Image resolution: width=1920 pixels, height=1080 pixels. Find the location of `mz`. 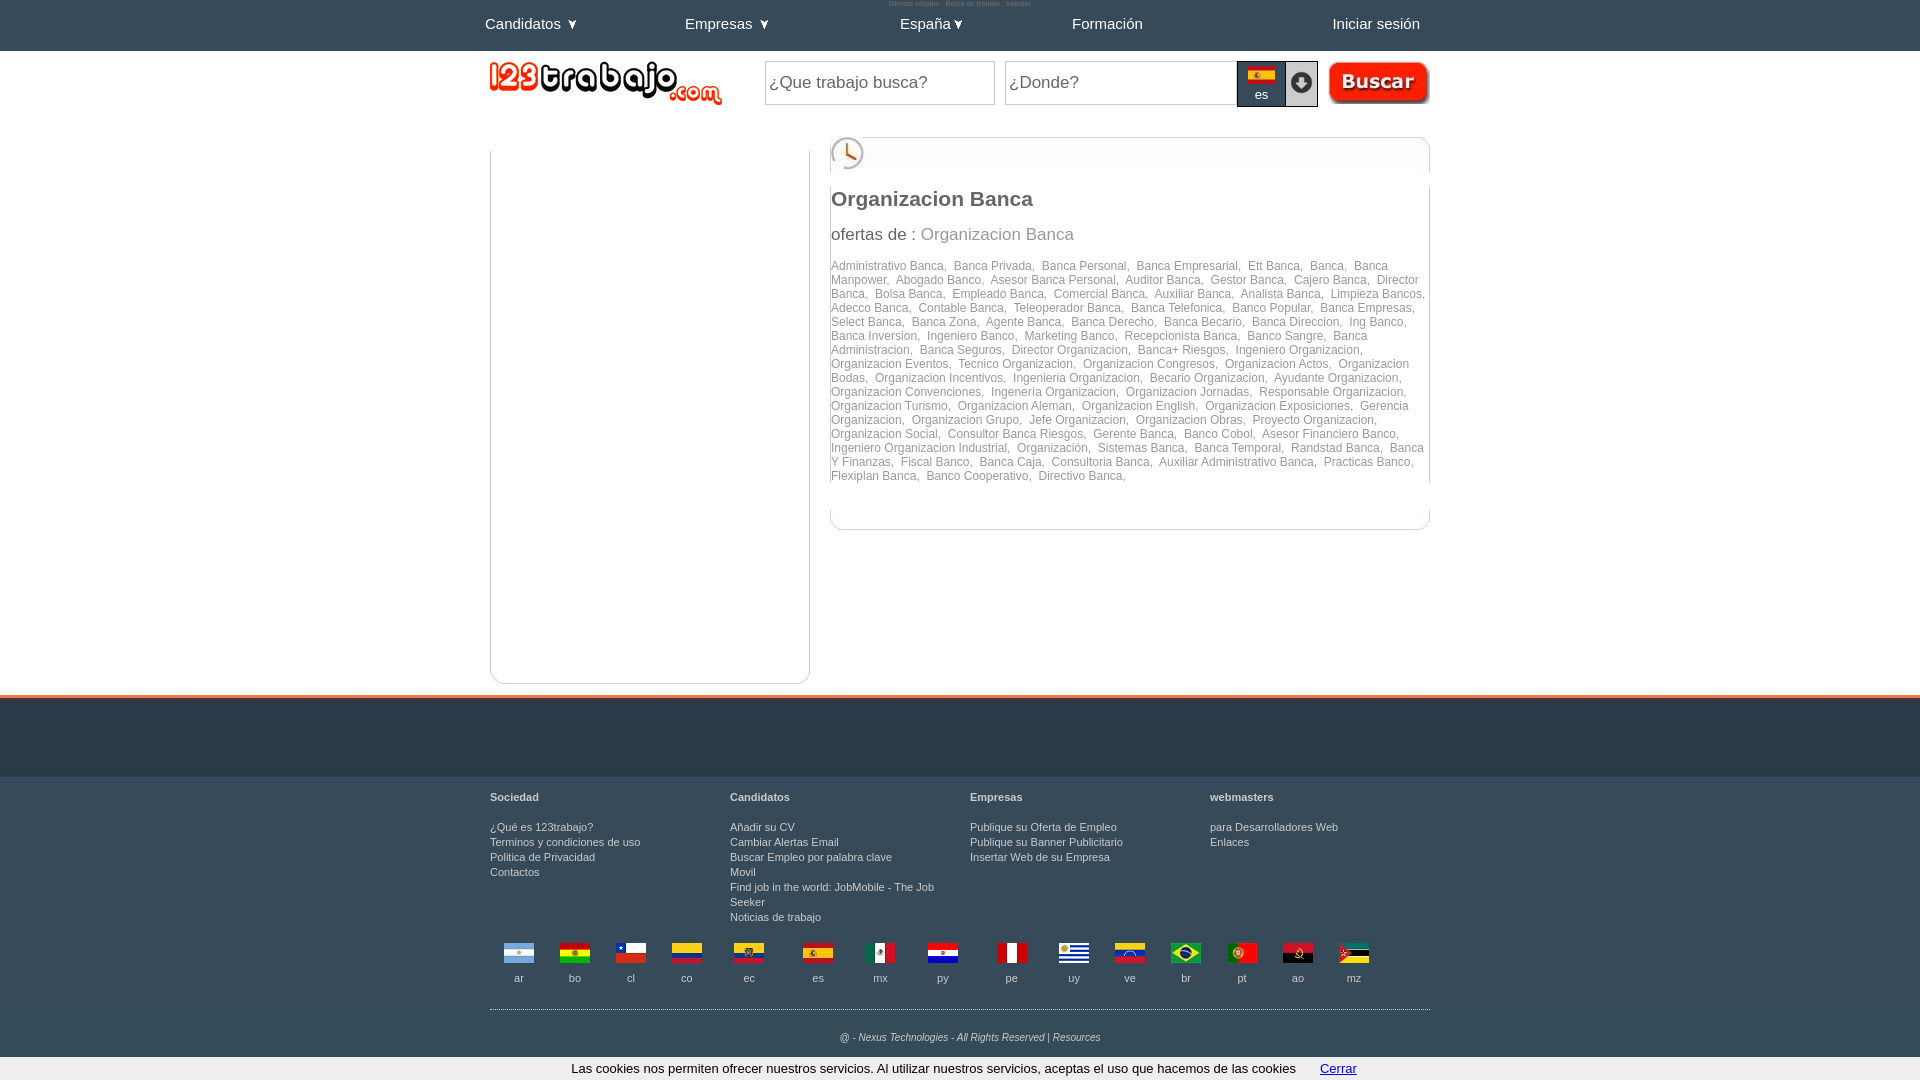

mz is located at coordinates (1354, 978).